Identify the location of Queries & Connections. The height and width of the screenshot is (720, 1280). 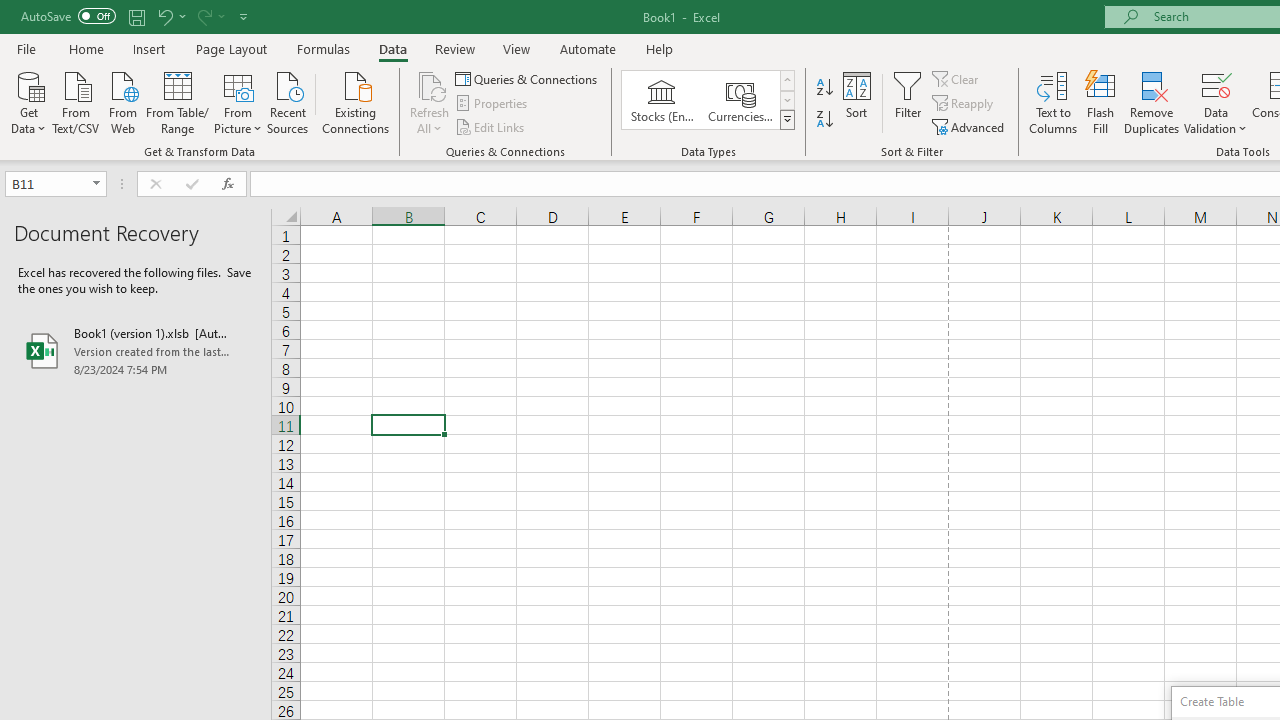
(528, 78).